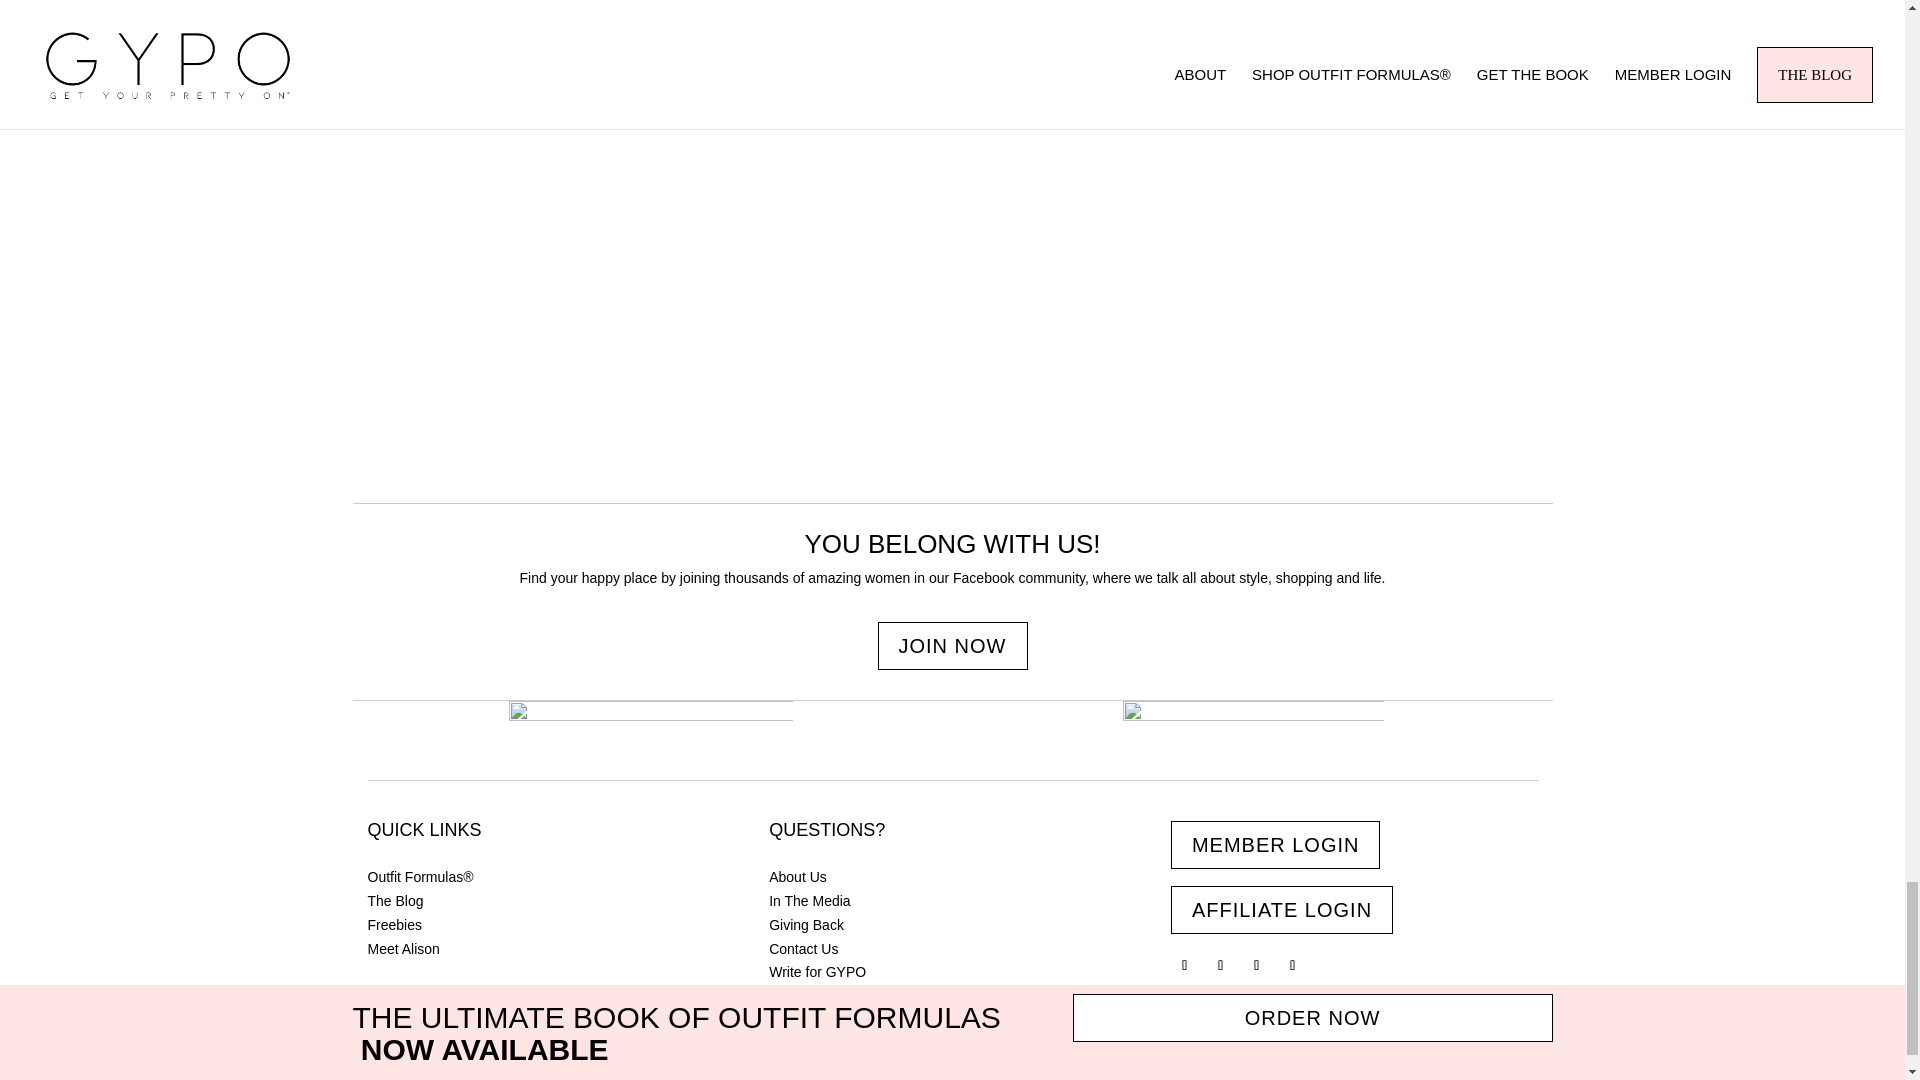  I want to click on Follow on Pinterest, so click(1256, 965).